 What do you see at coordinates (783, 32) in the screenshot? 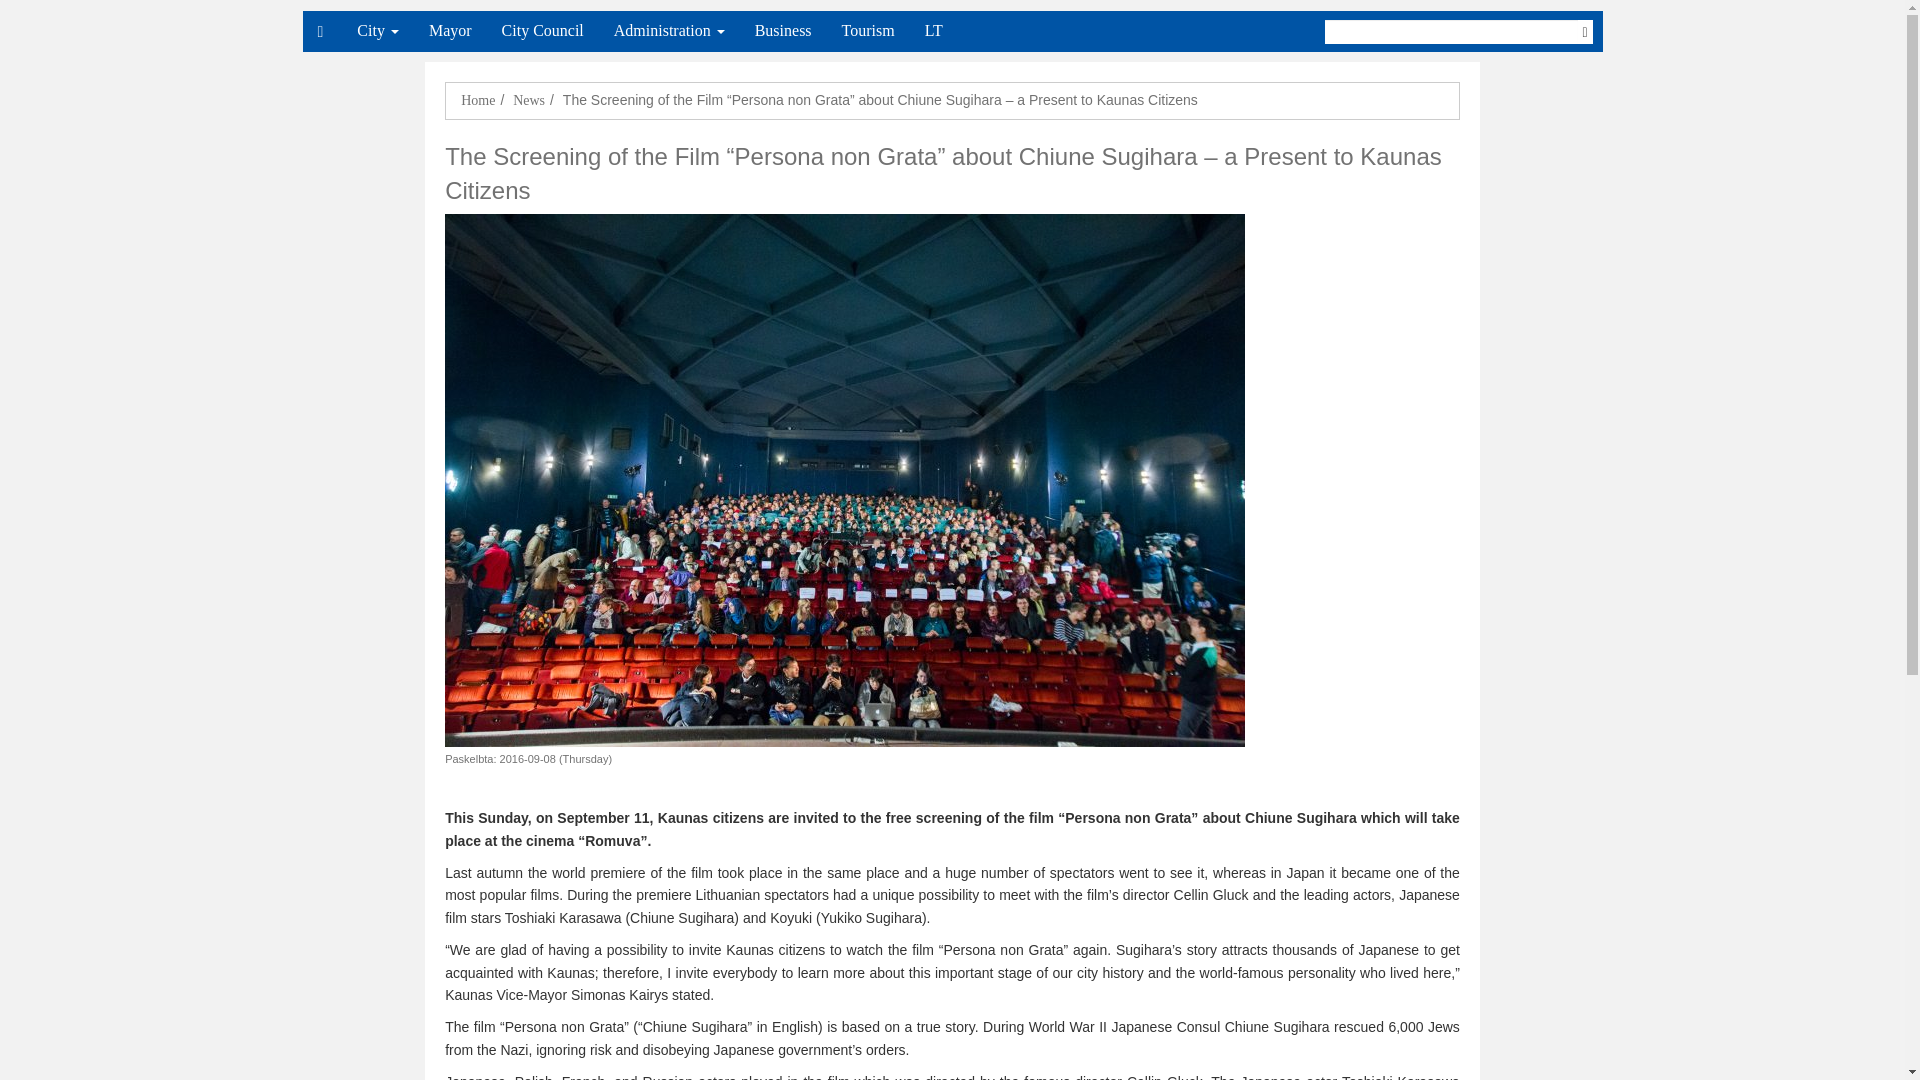
I see `Business` at bounding box center [783, 32].